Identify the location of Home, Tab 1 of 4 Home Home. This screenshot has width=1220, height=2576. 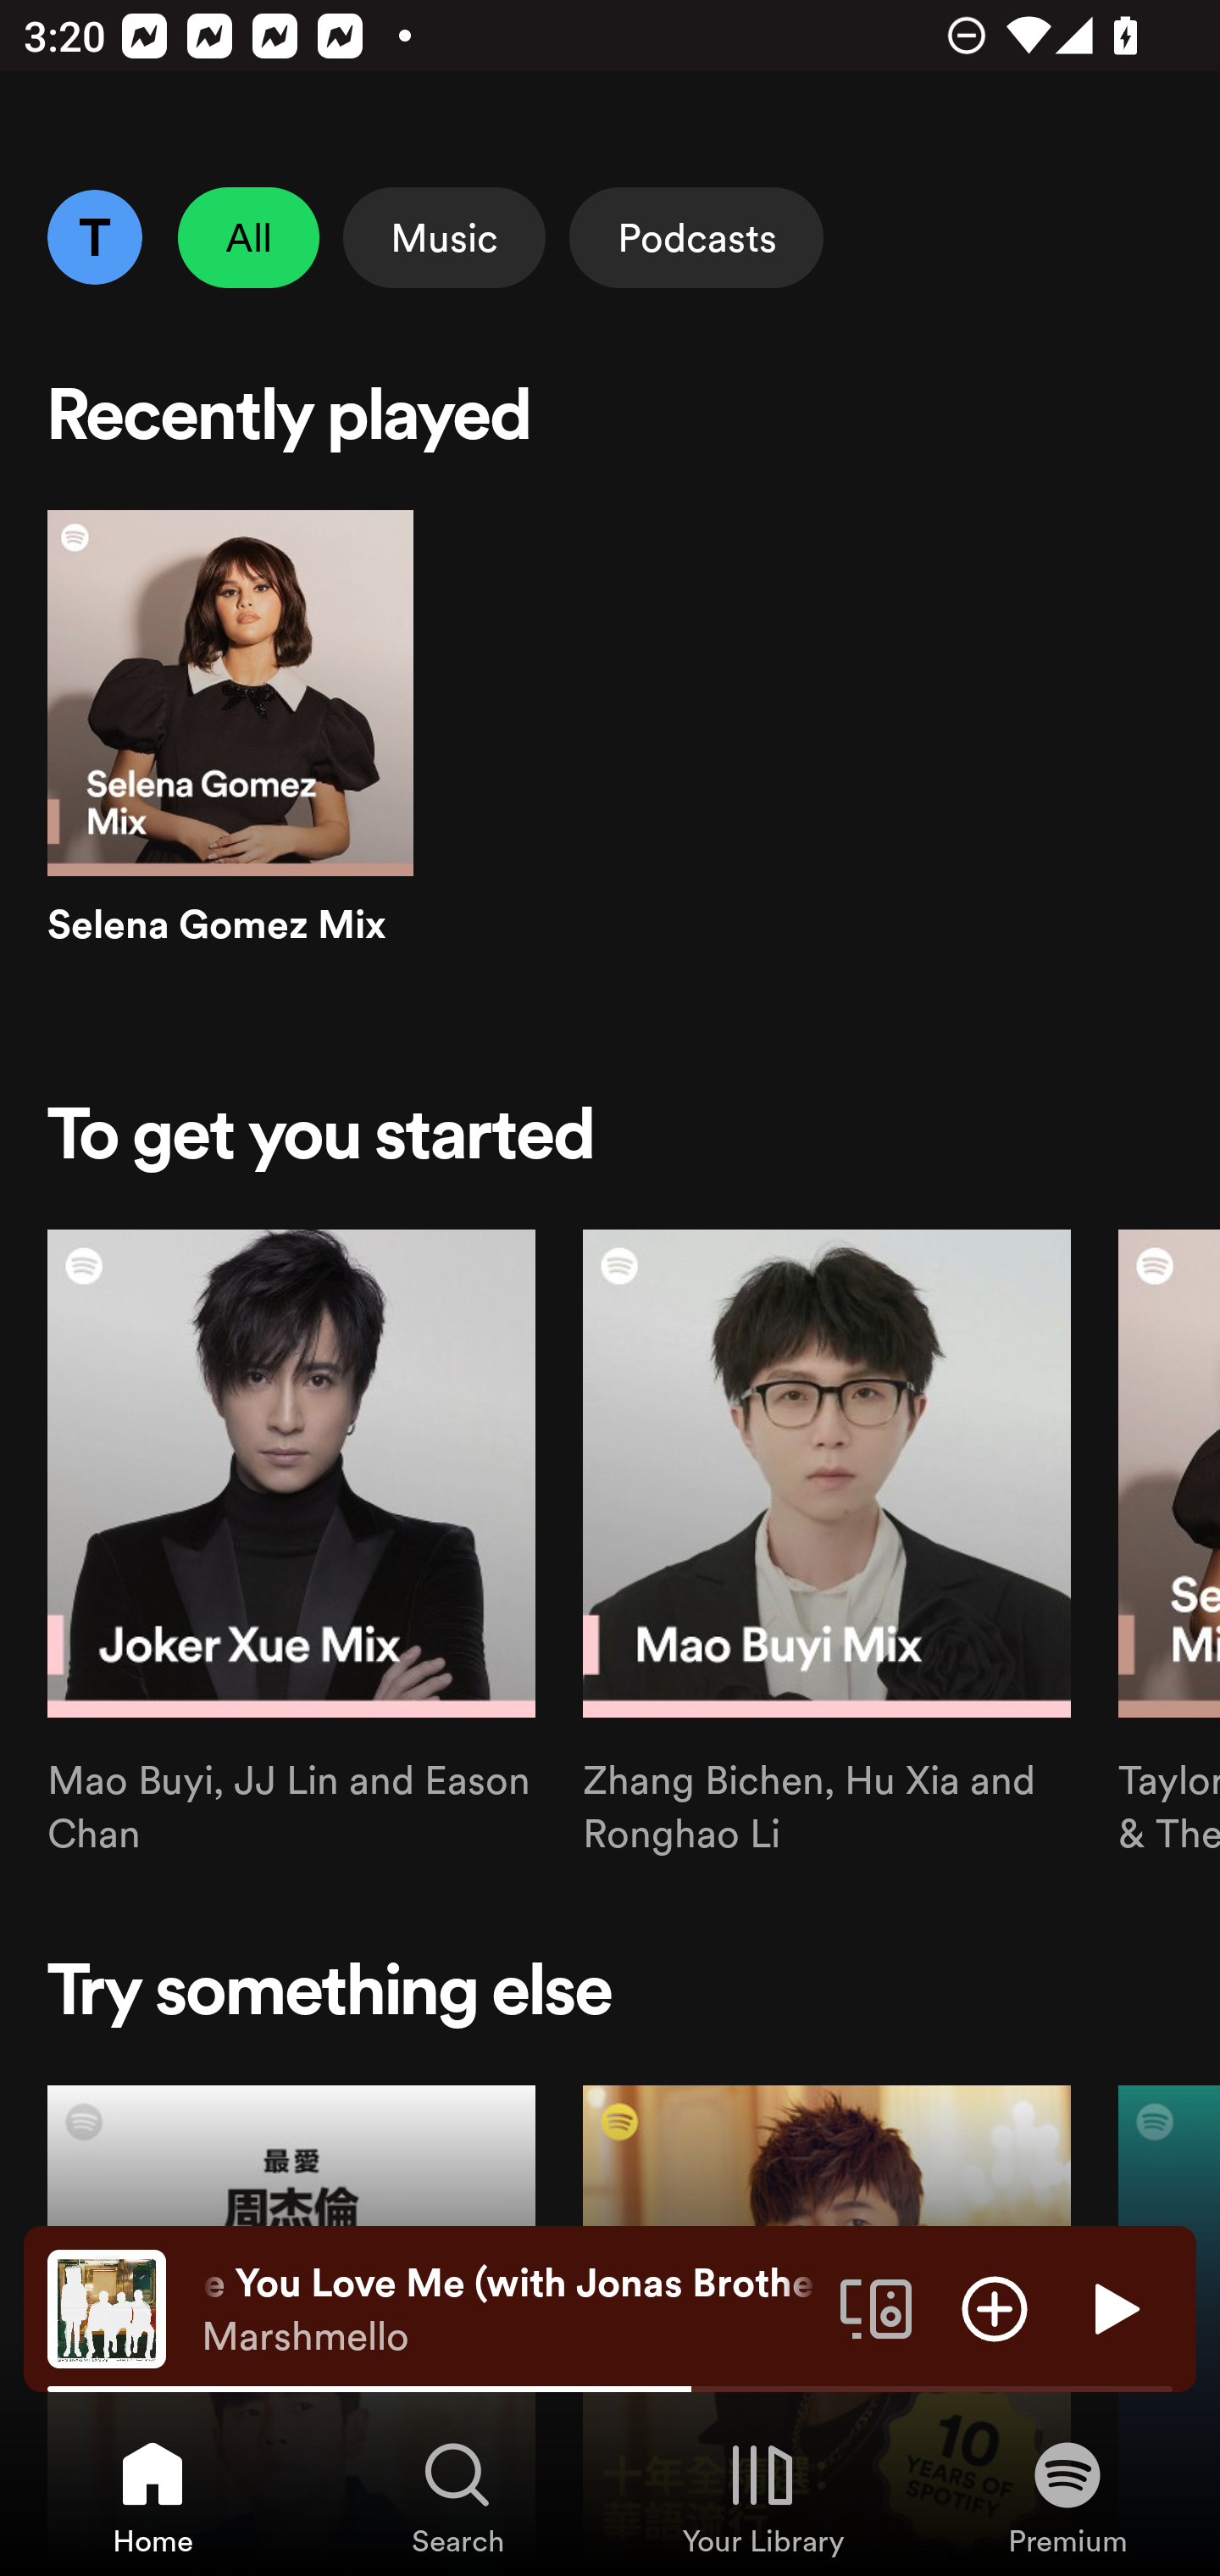
(152, 2496).